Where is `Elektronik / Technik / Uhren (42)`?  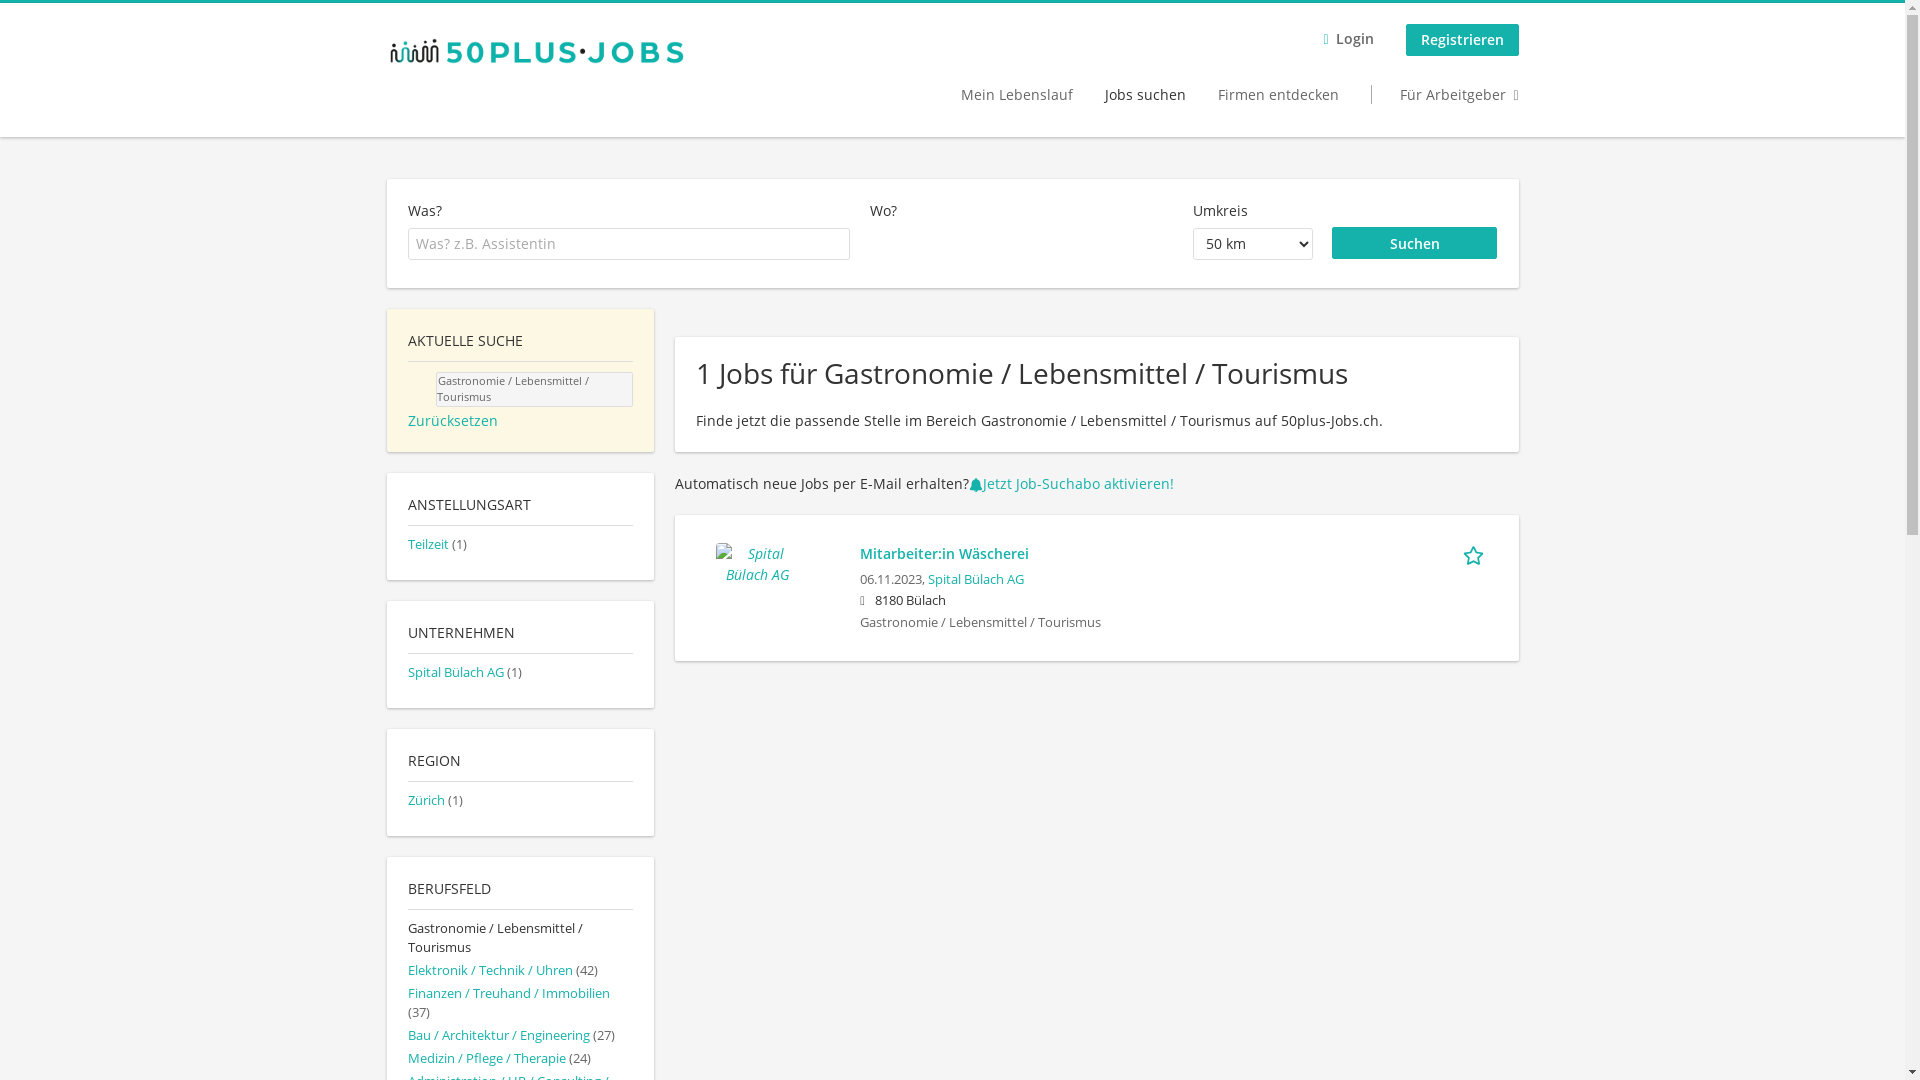
Elektronik / Technik / Uhren (42) is located at coordinates (503, 970).